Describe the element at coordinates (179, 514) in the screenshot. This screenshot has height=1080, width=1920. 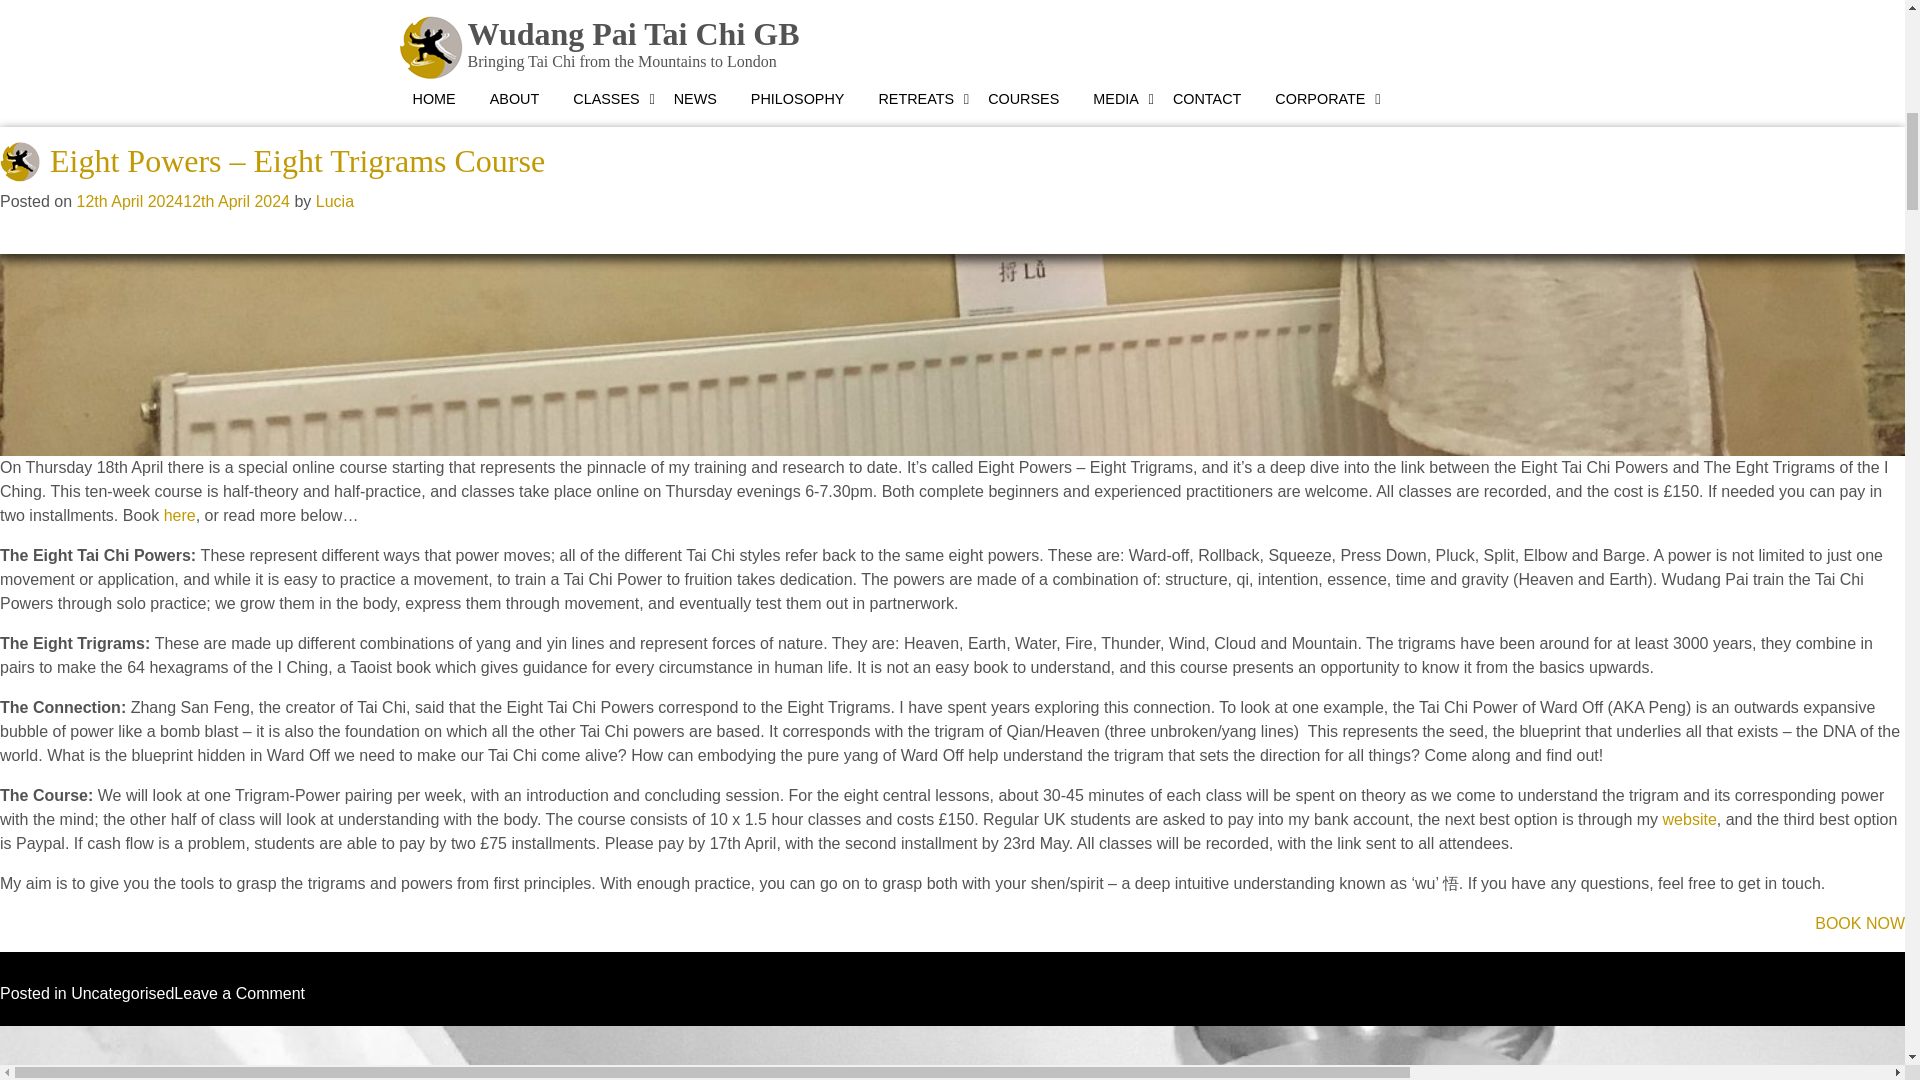
I see `here` at that location.